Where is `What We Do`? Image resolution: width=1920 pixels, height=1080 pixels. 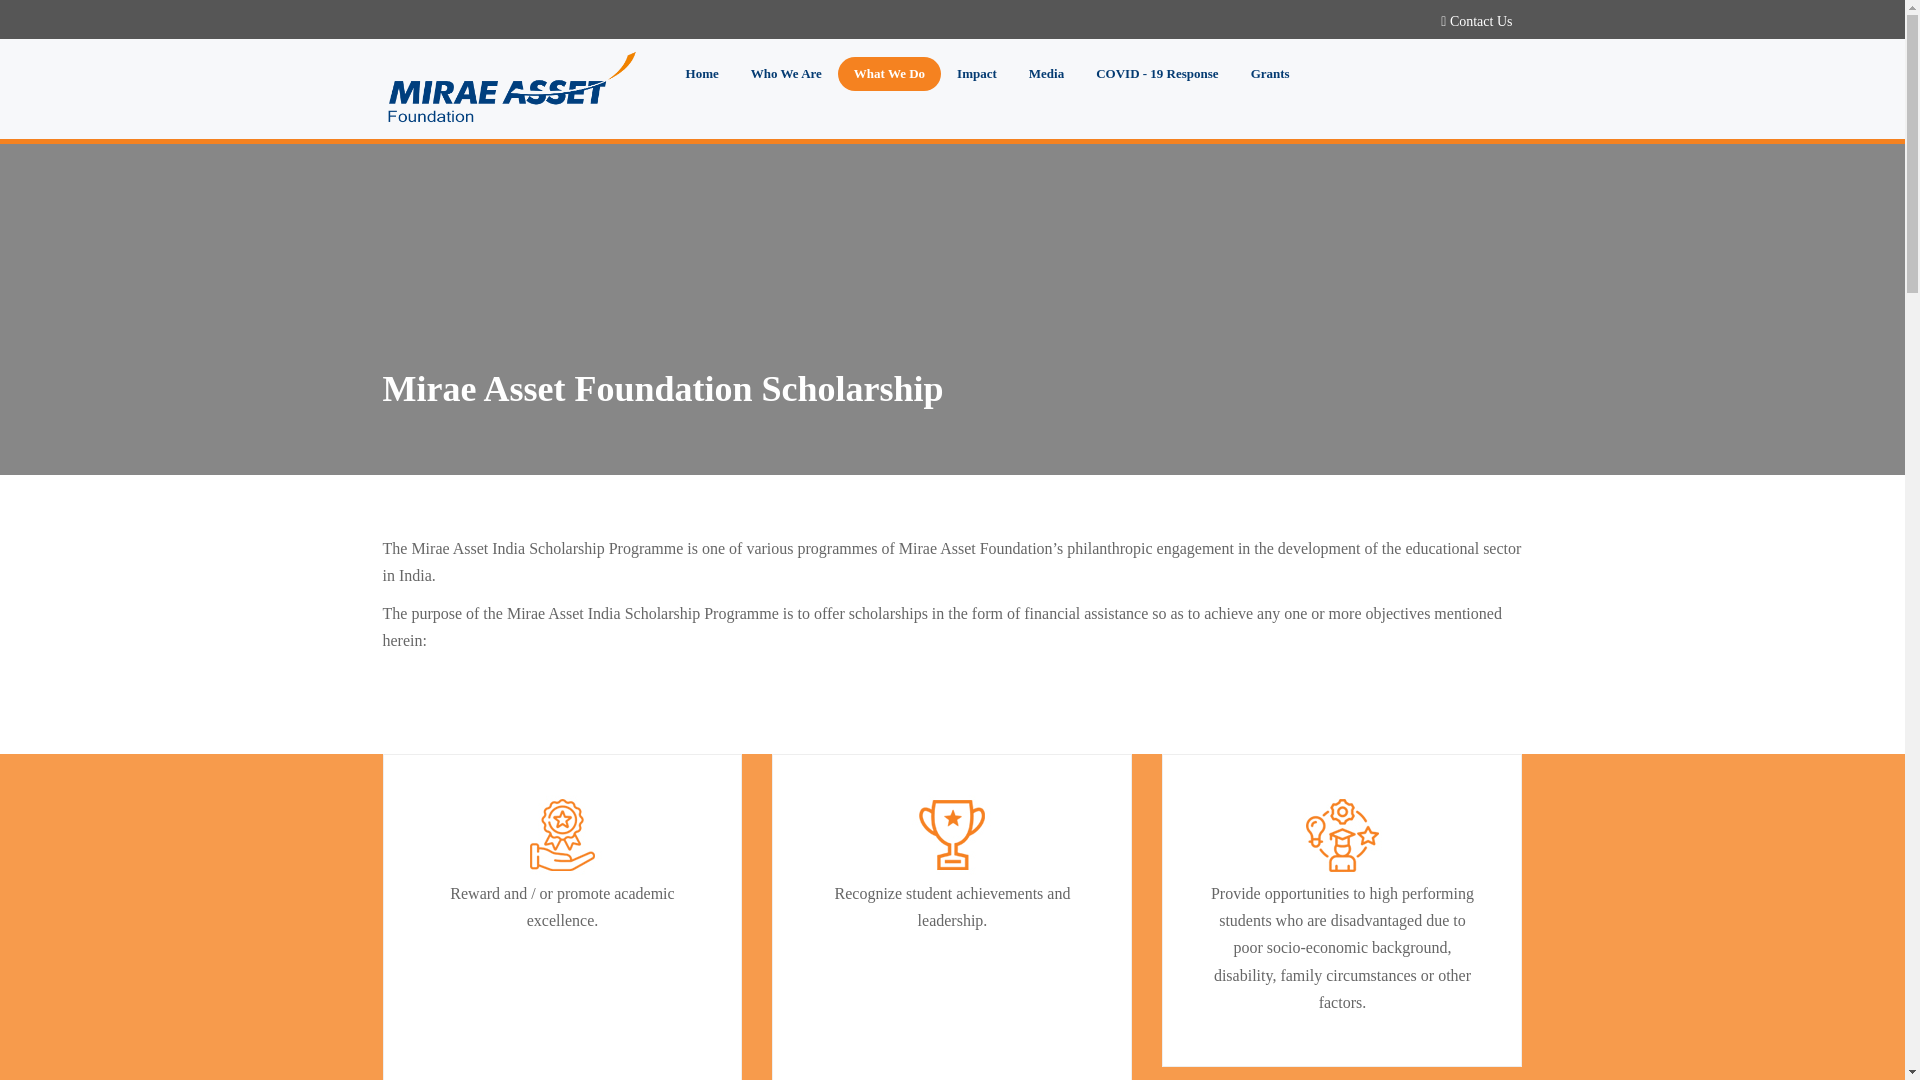 What We Do is located at coordinates (888, 74).